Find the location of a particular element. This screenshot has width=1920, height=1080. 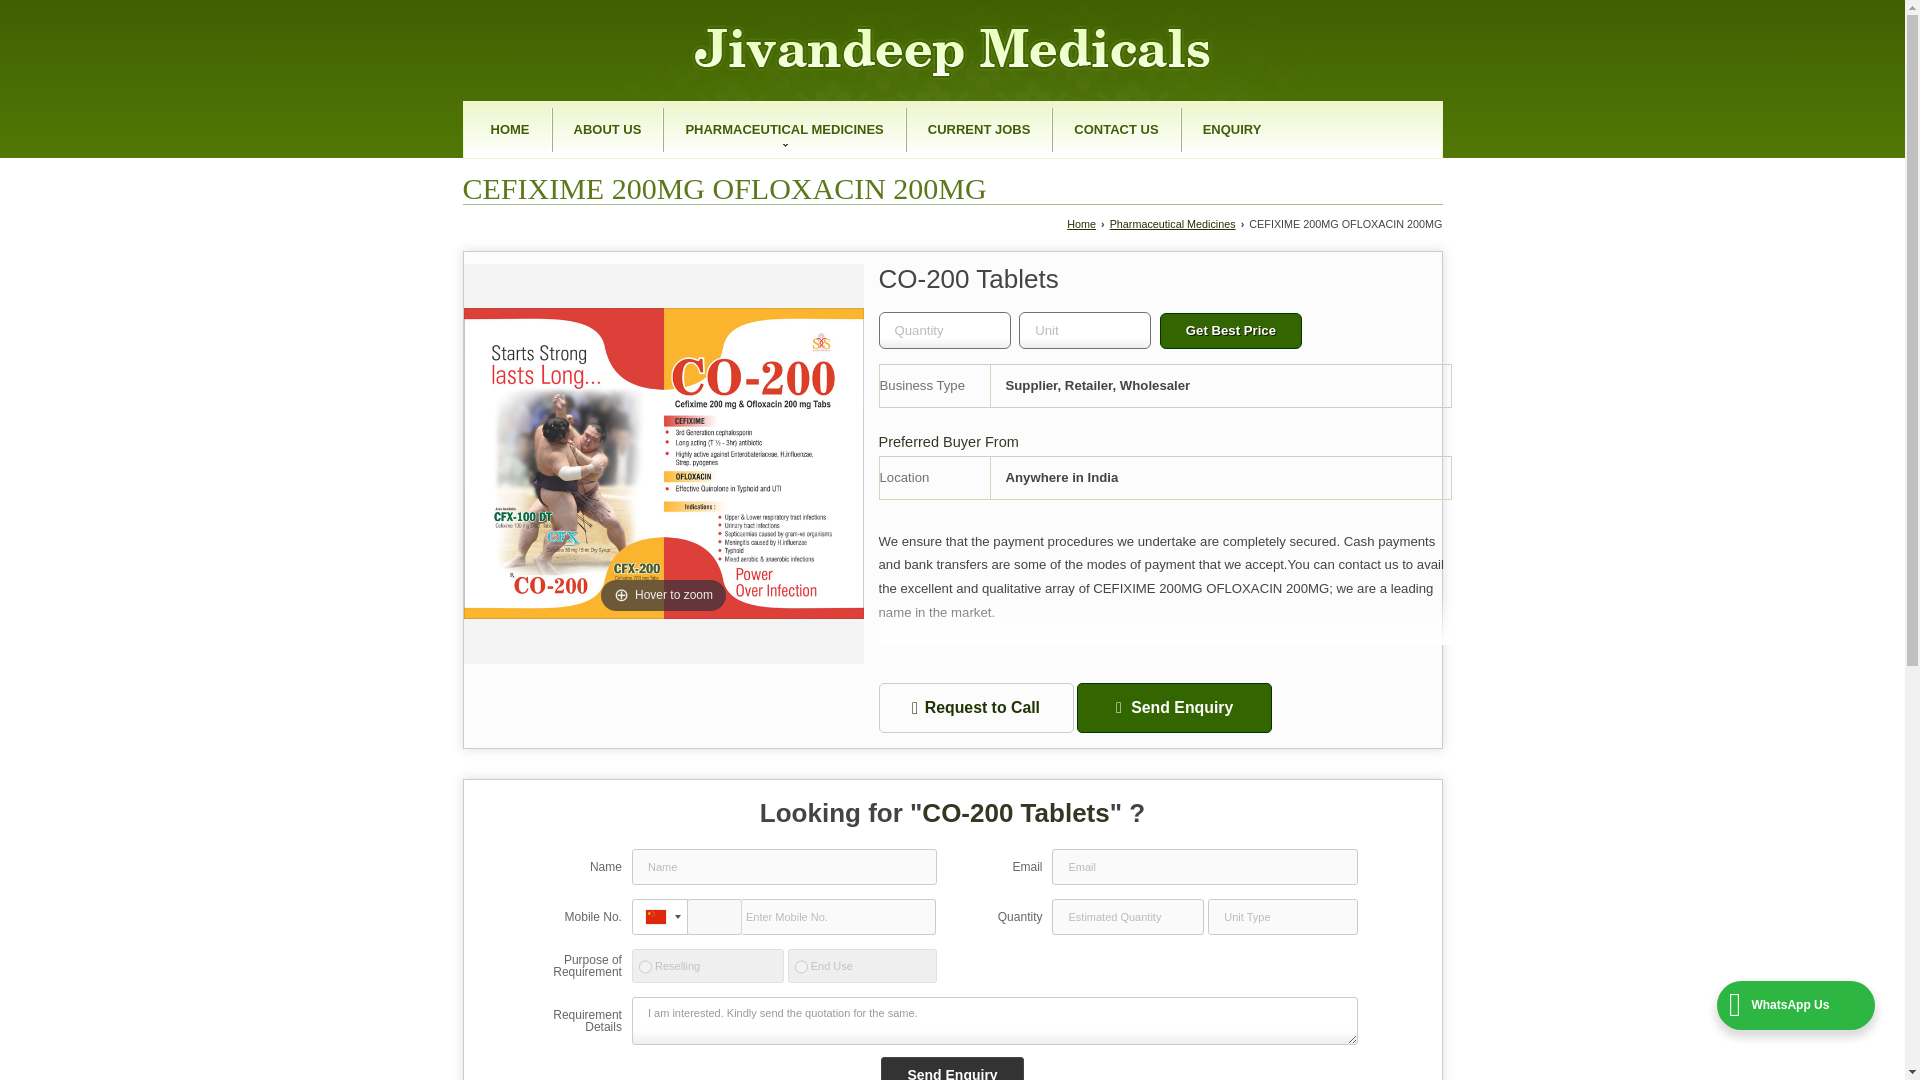

Home is located at coordinates (511, 130).